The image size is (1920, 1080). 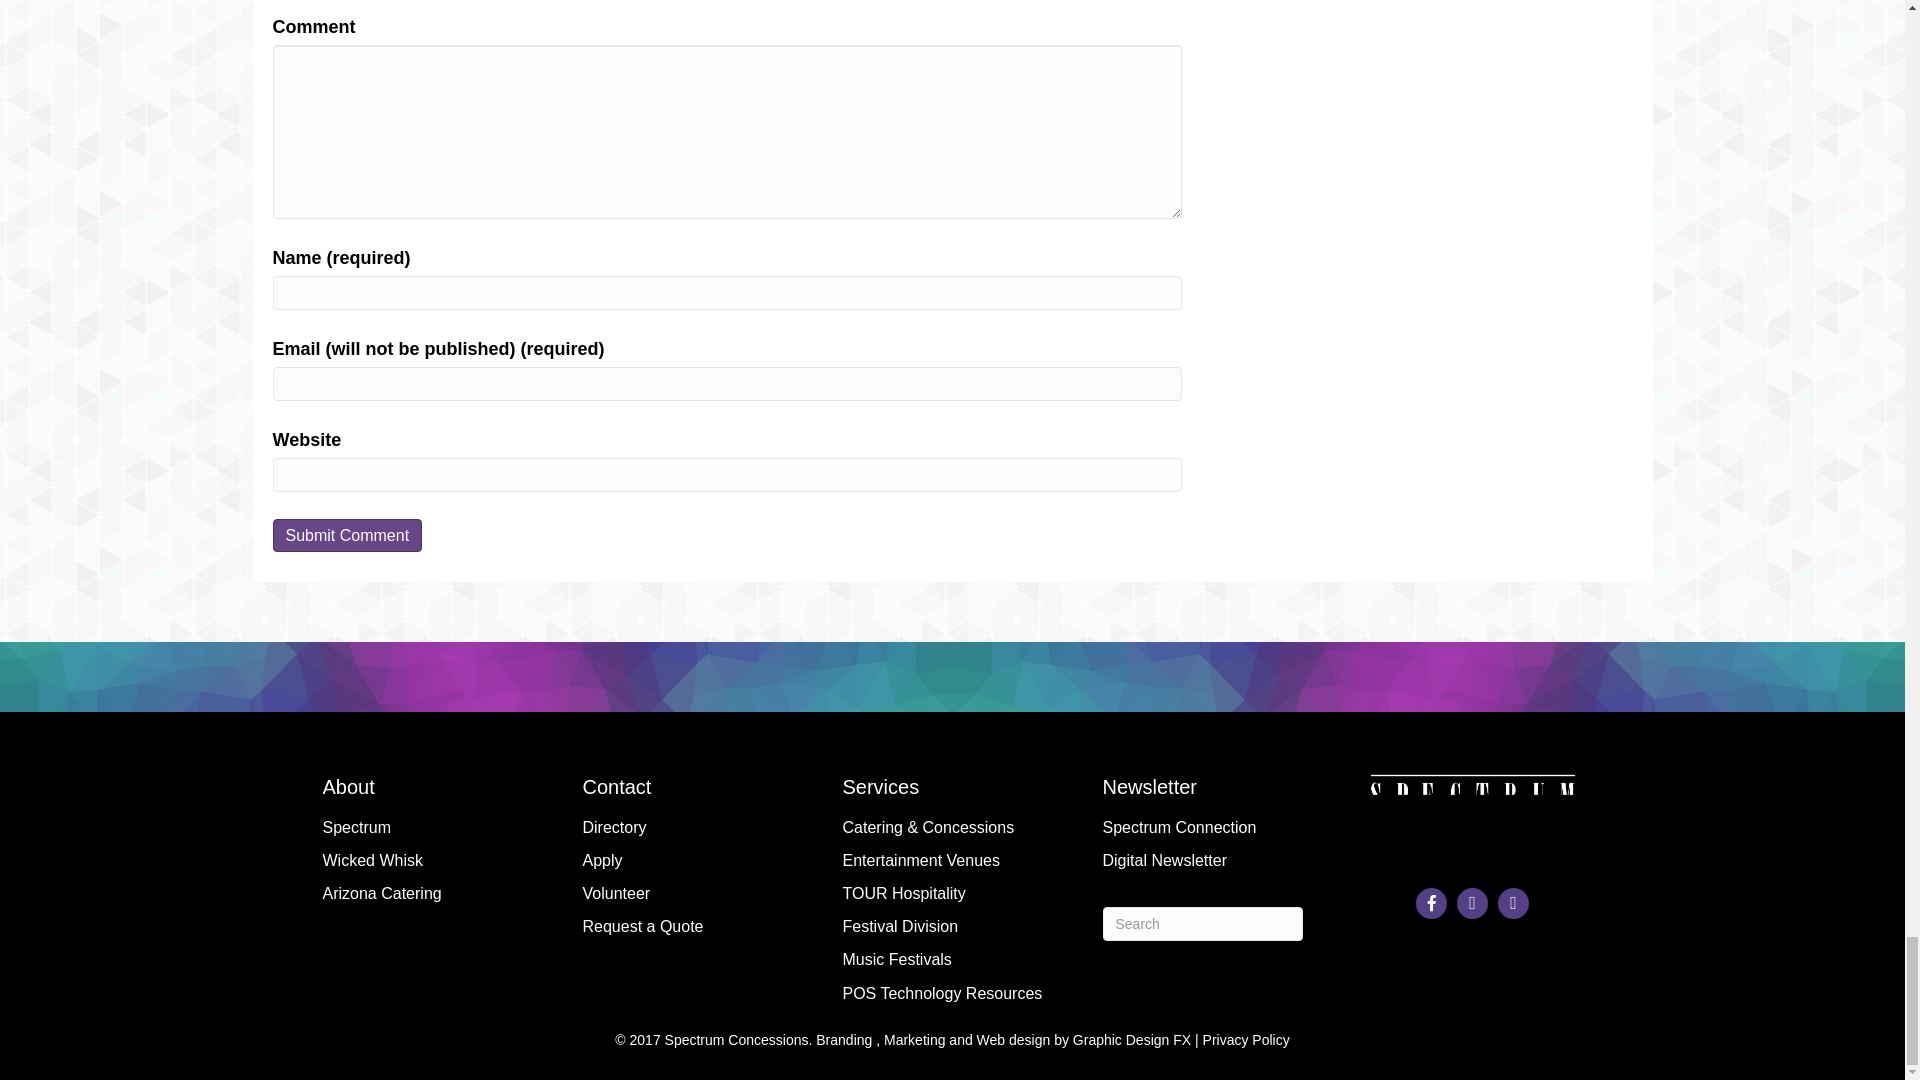 I want to click on Spectrum, so click(x=432, y=827).